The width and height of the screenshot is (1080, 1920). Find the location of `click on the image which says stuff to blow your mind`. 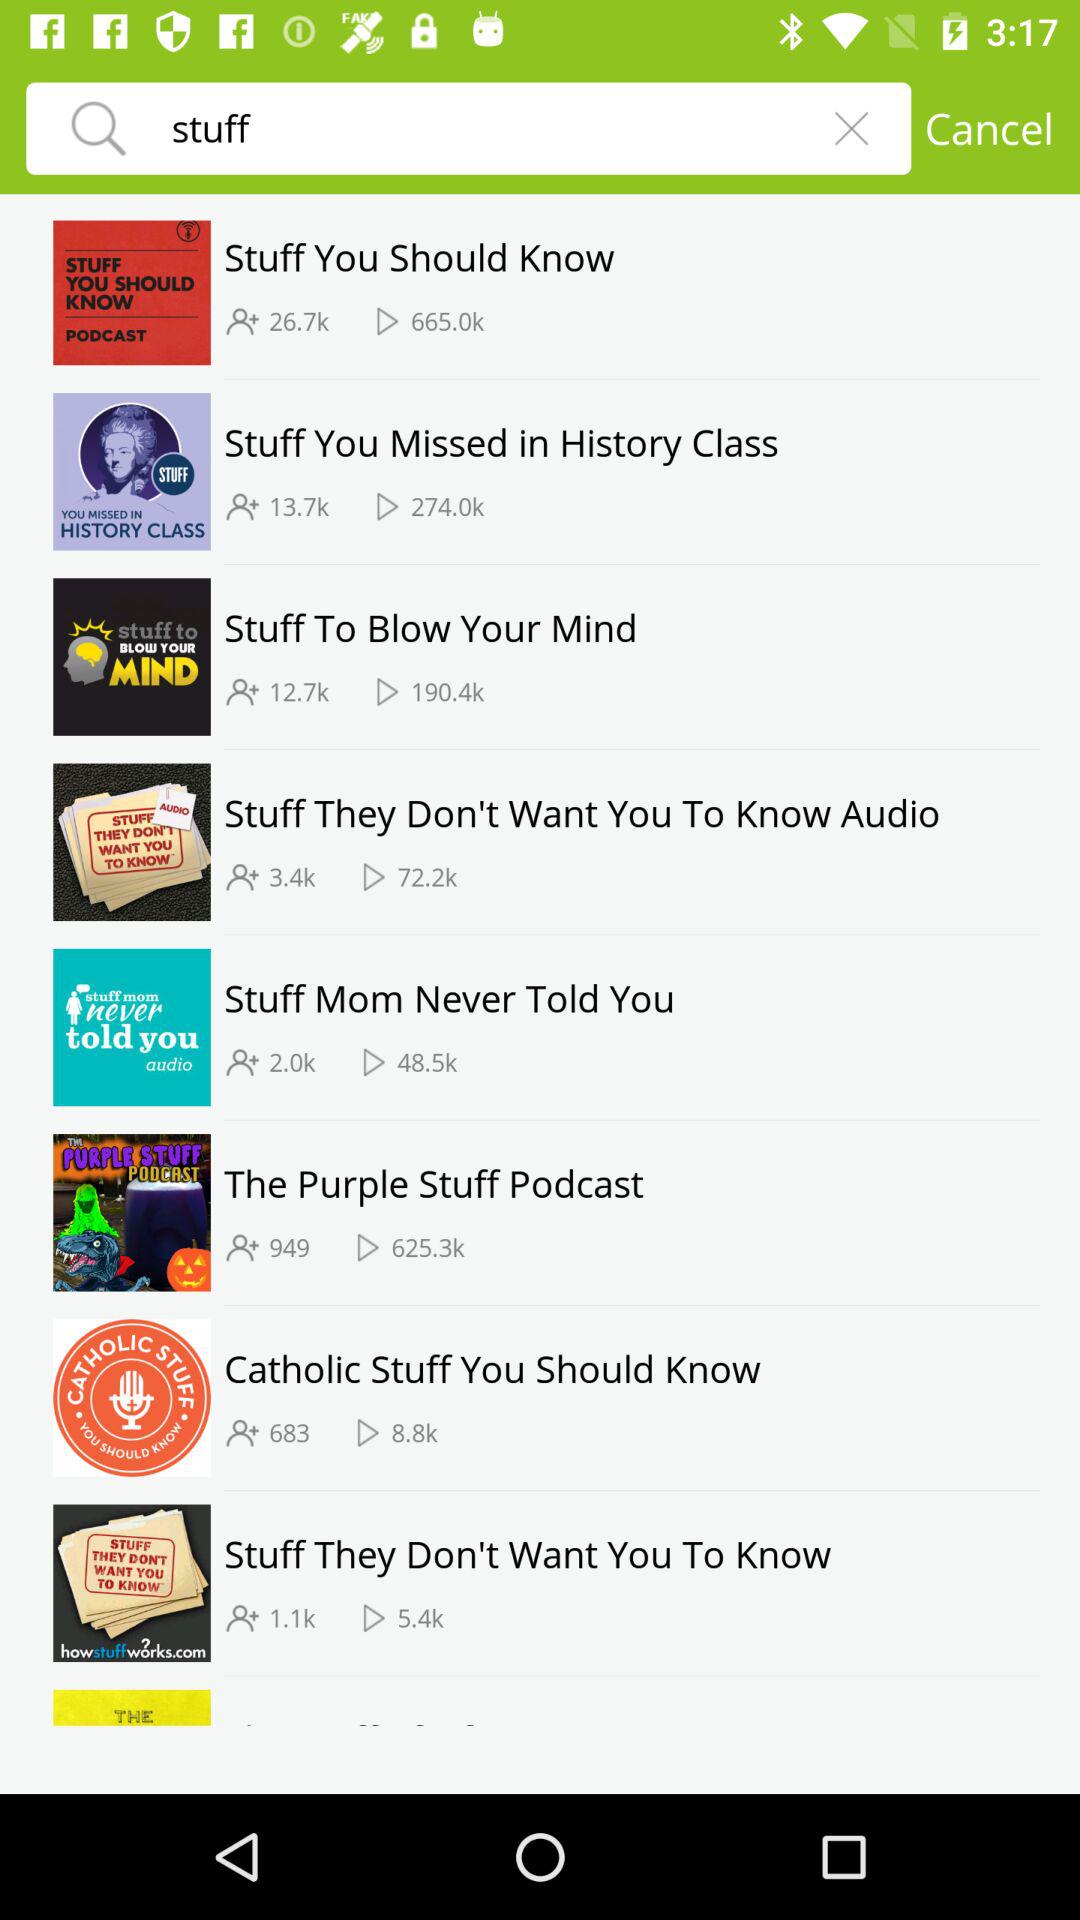

click on the image which says stuff to blow your mind is located at coordinates (131, 656).